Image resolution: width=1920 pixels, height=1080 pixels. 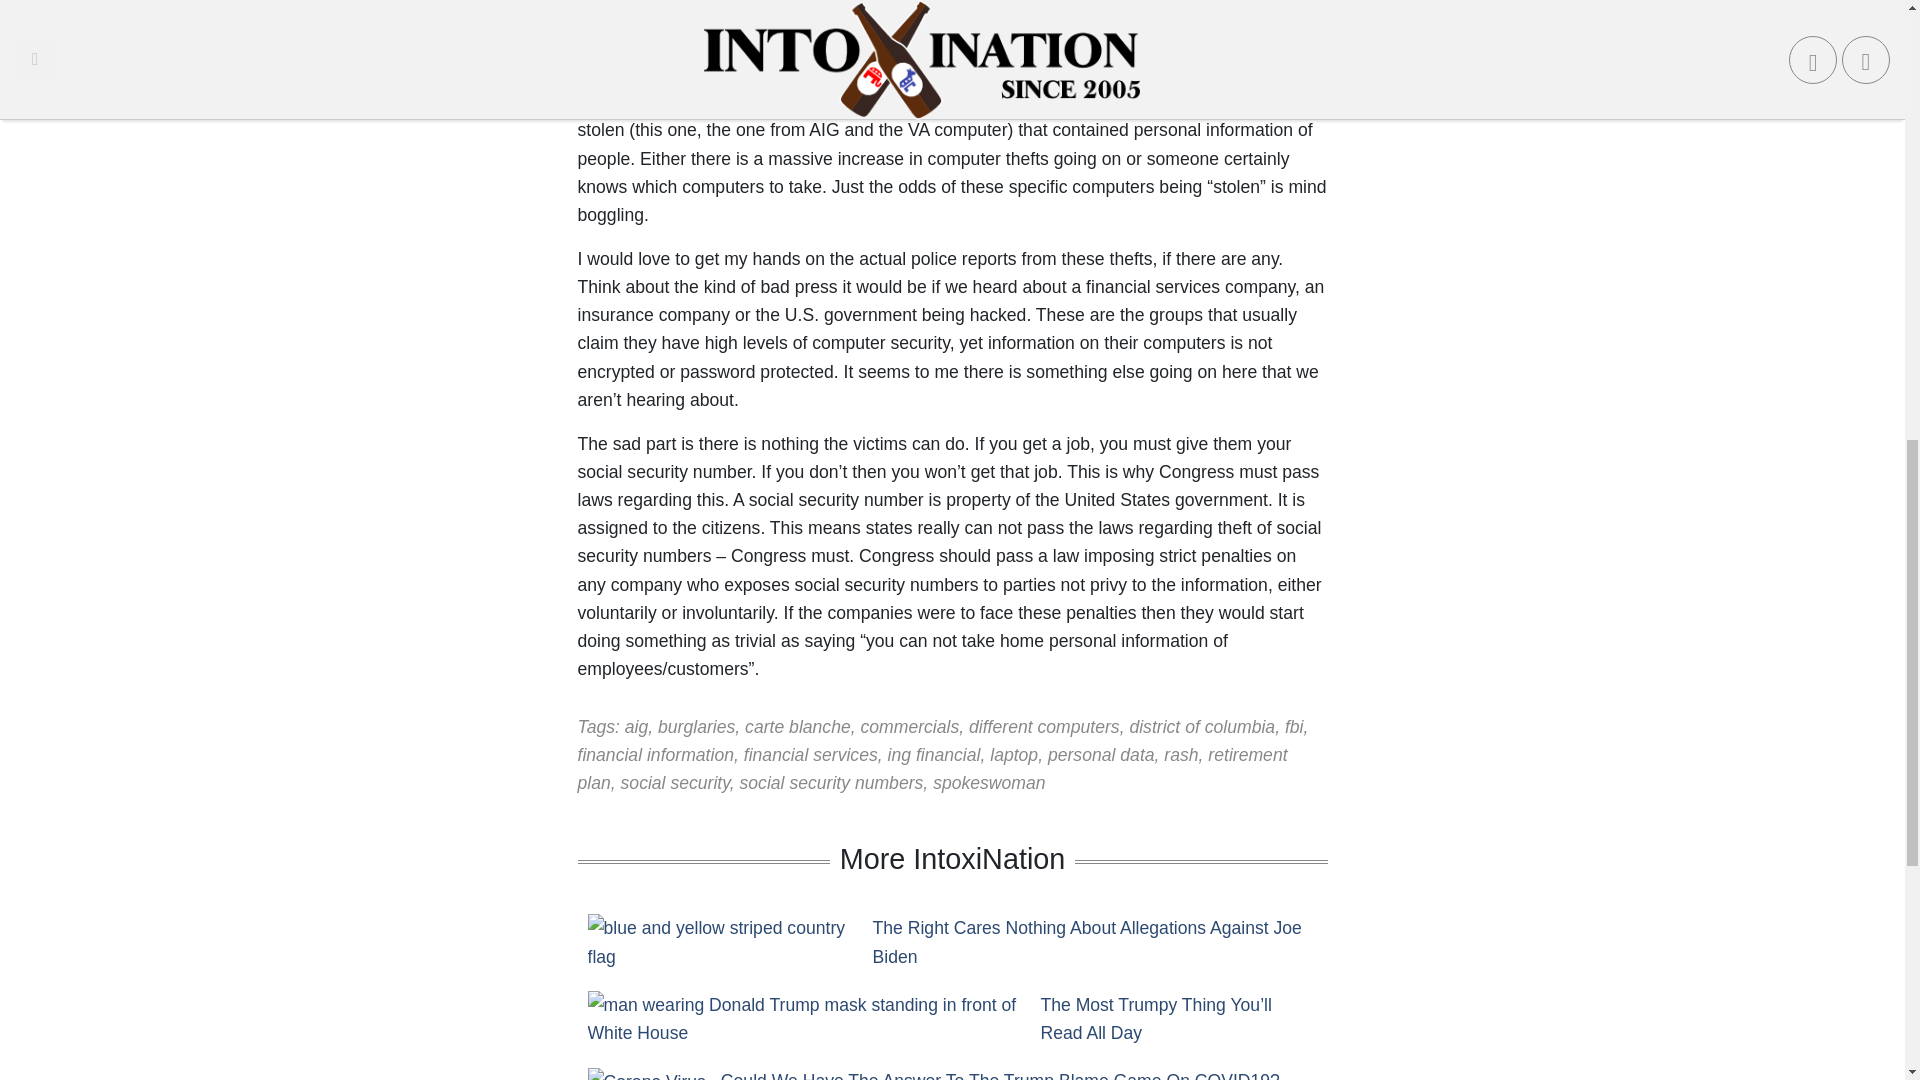 I want to click on The Right Cares Nothing About Allegations Against Joe Biden, so click(x=1095, y=941).